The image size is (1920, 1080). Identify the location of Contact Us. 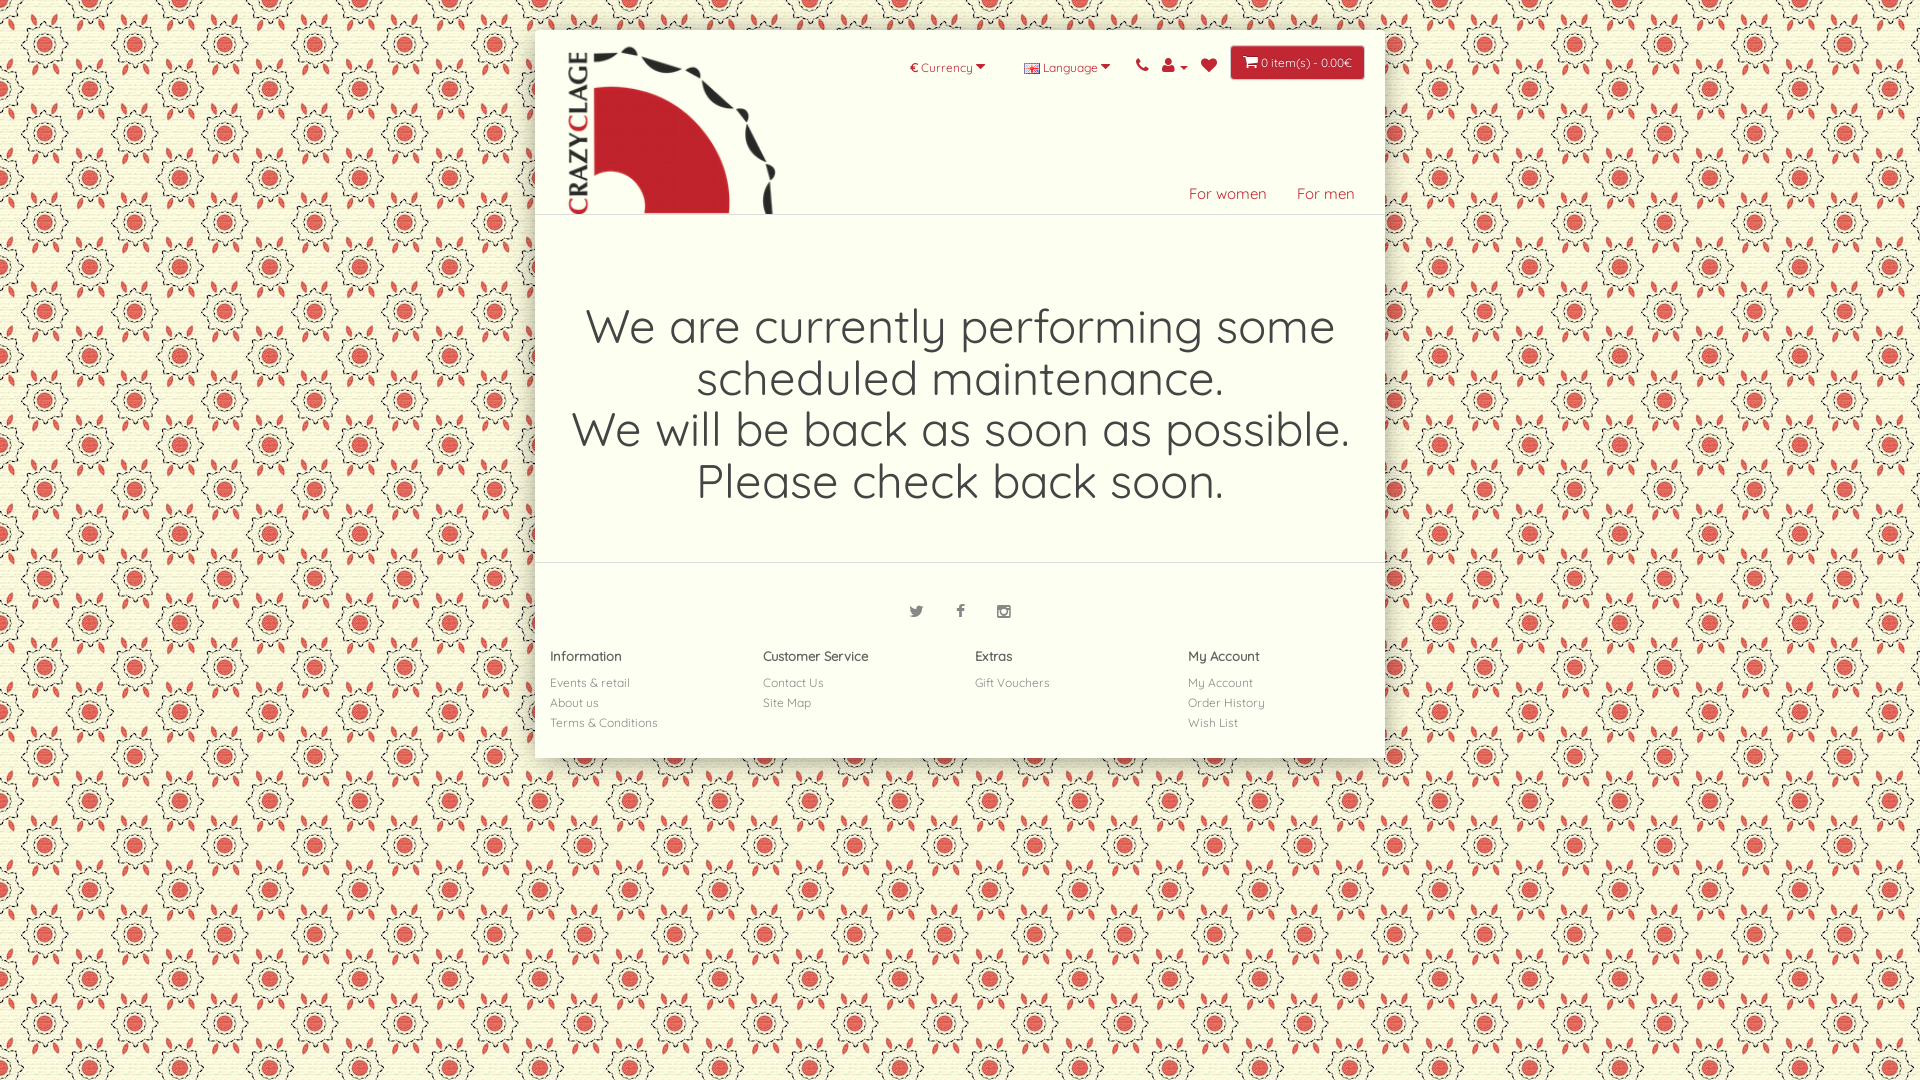
(792, 682).